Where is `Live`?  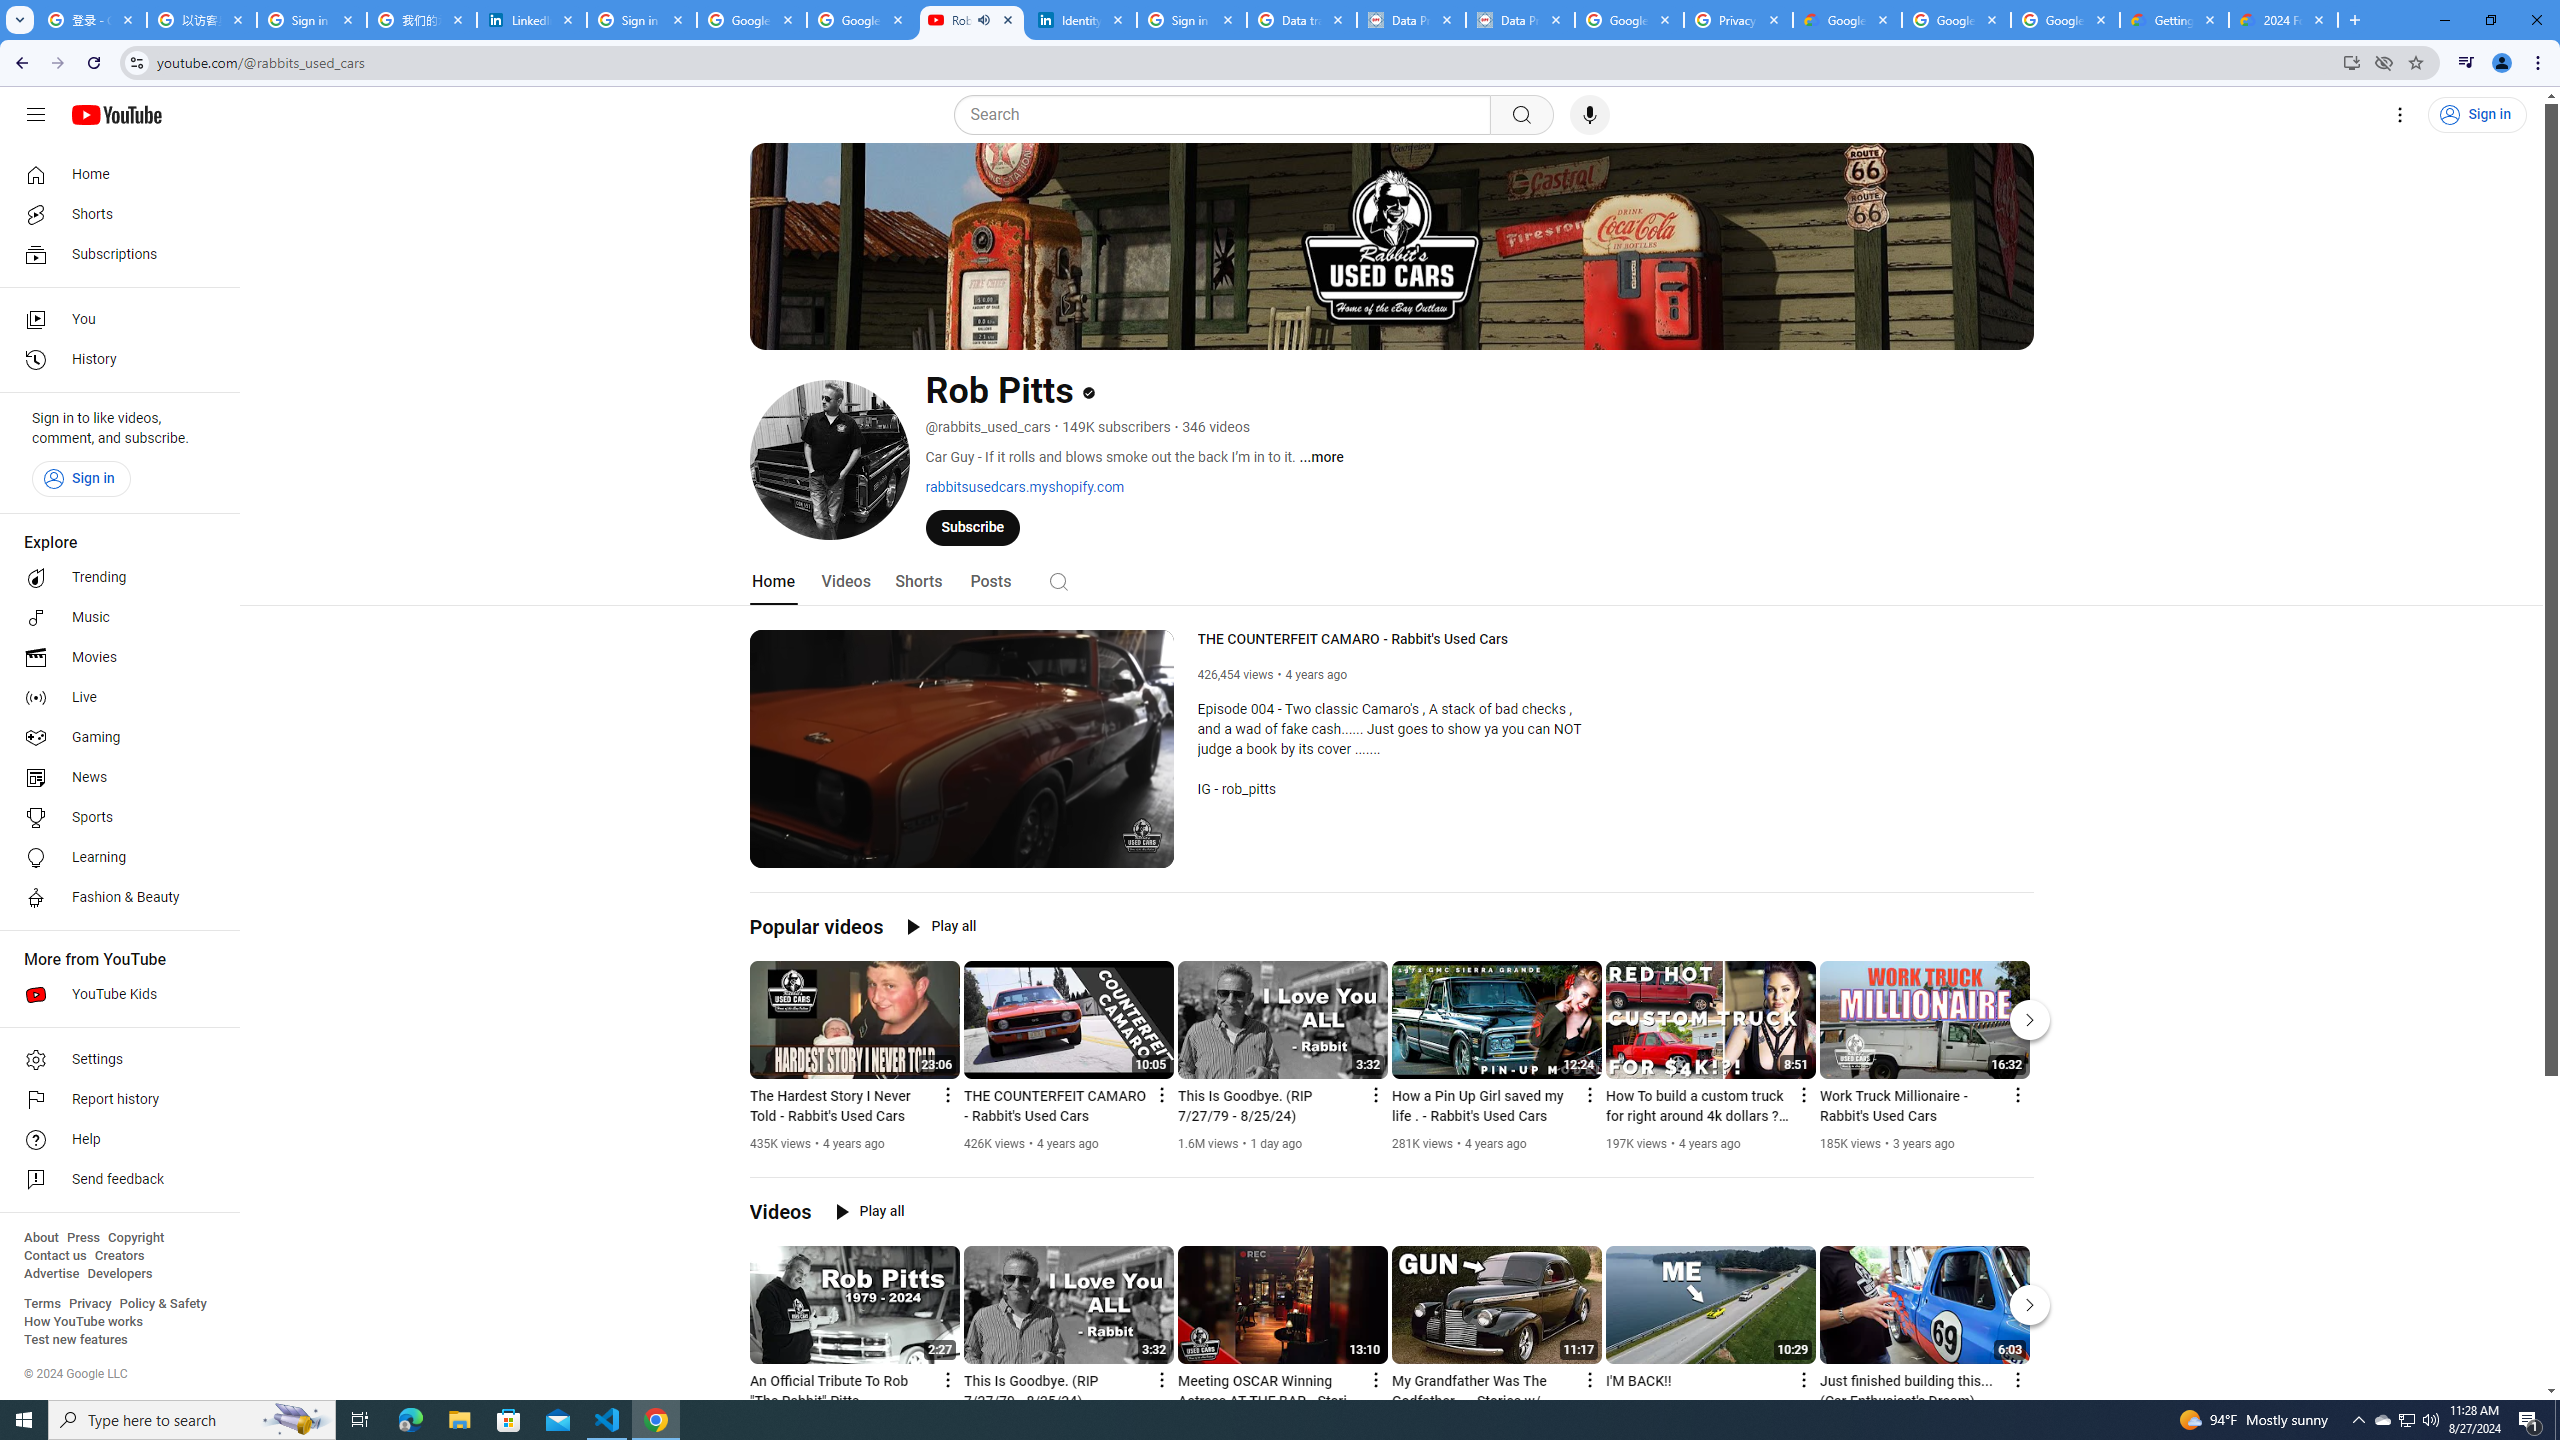 Live is located at coordinates (114, 698).